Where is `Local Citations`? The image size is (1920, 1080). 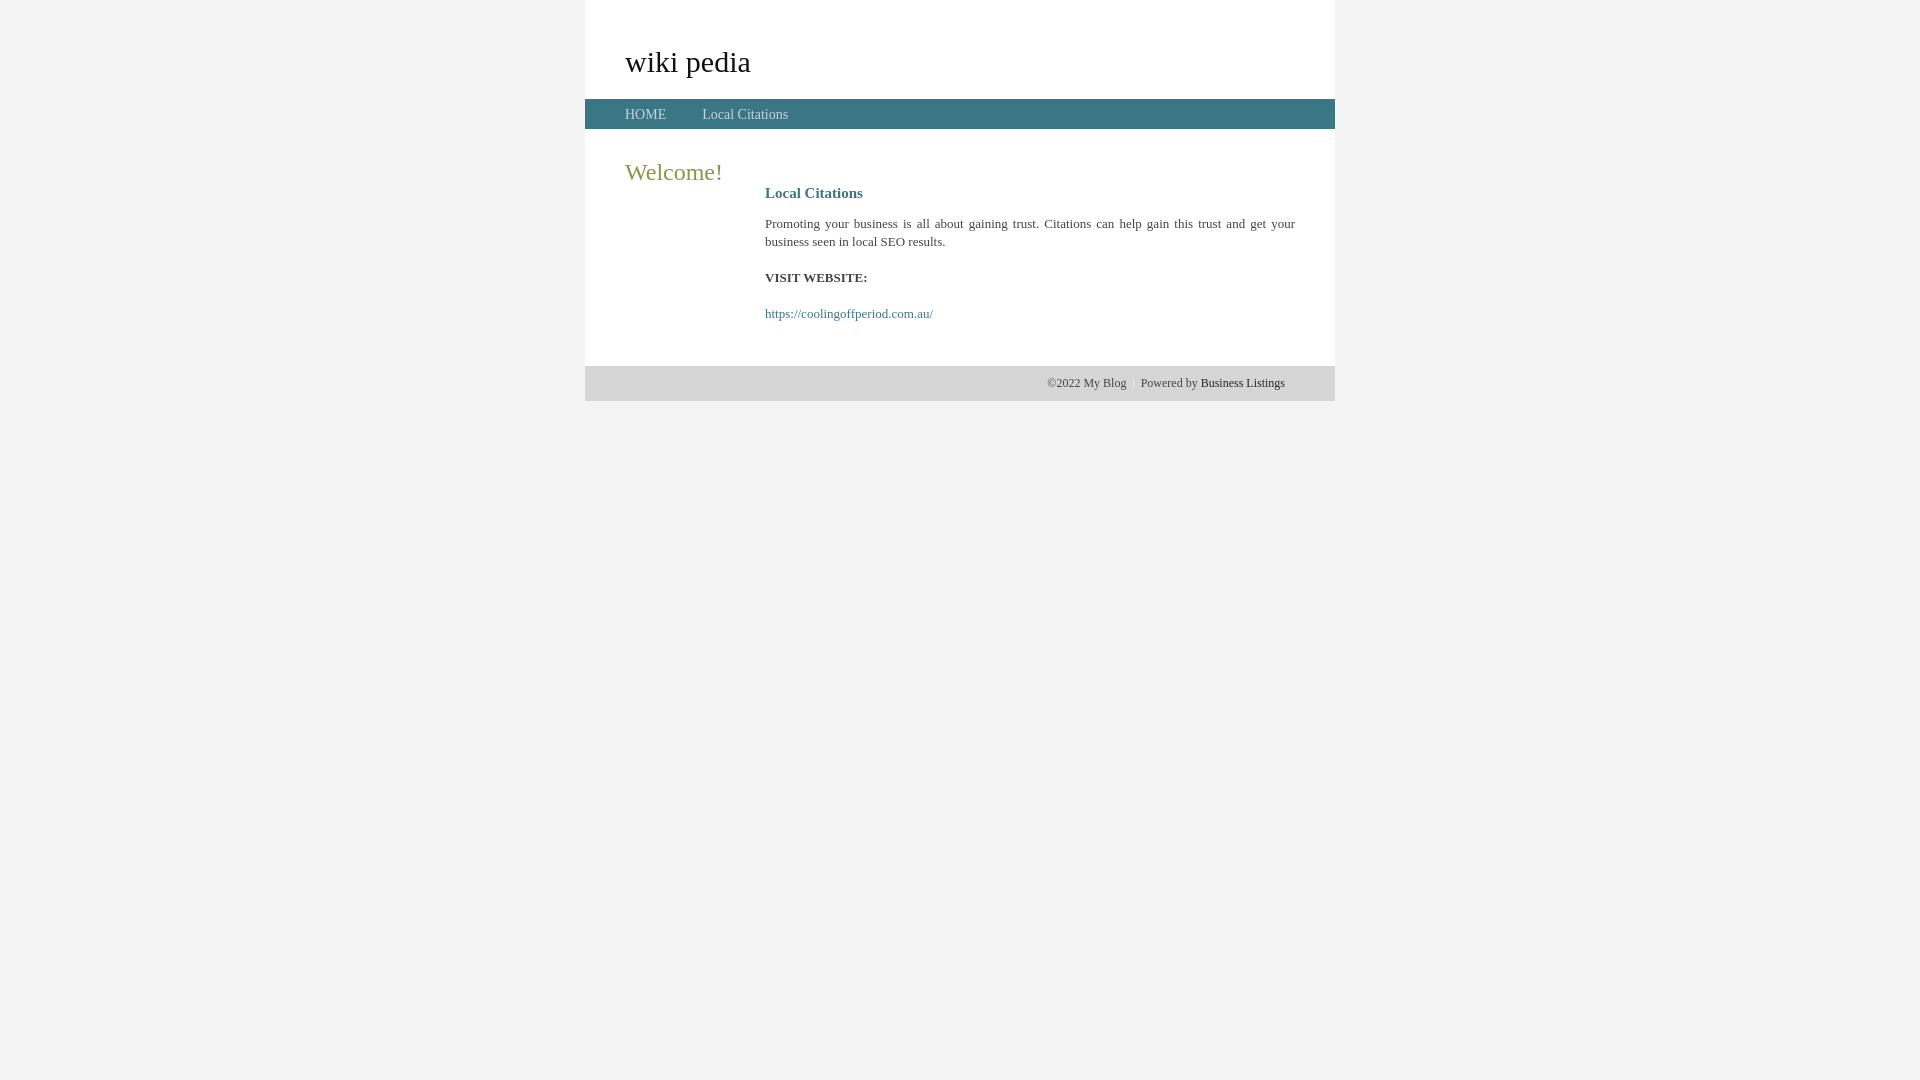
Local Citations is located at coordinates (745, 114).